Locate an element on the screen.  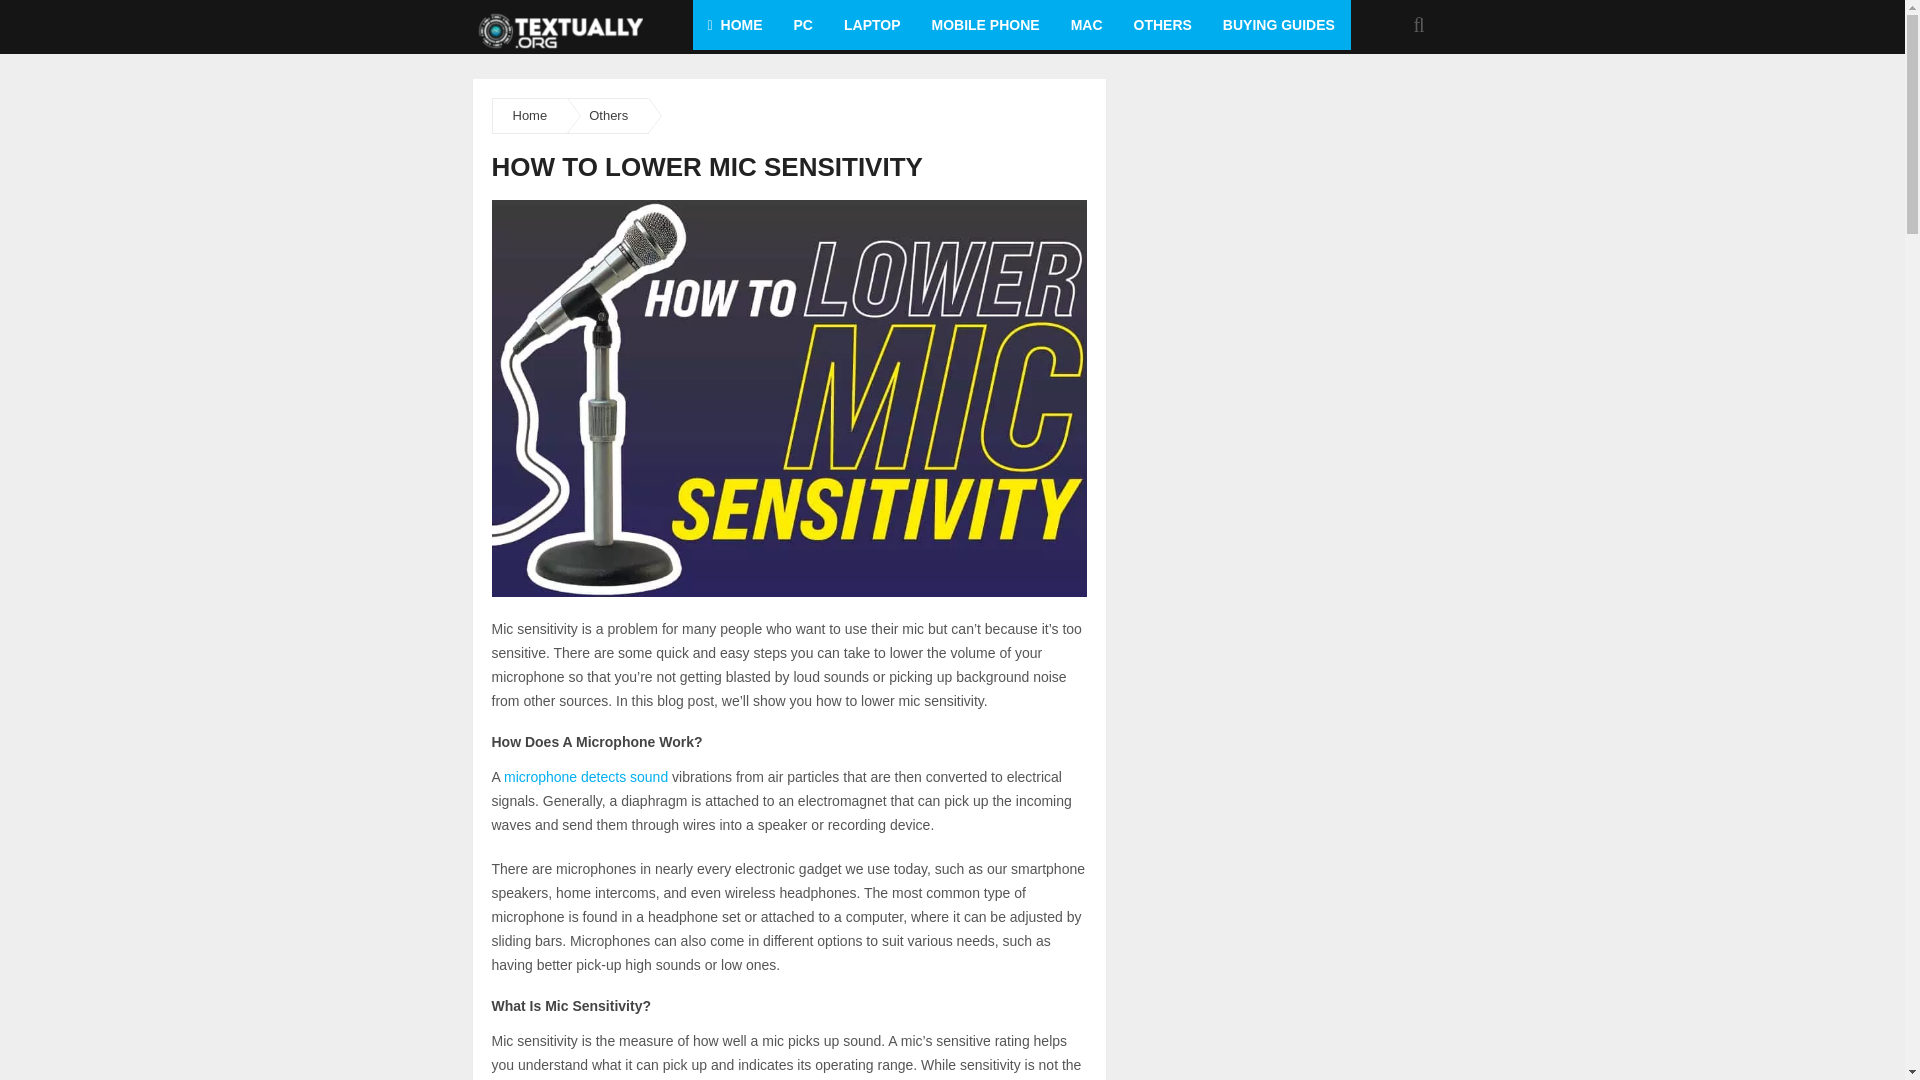
MAC is located at coordinates (1086, 24).